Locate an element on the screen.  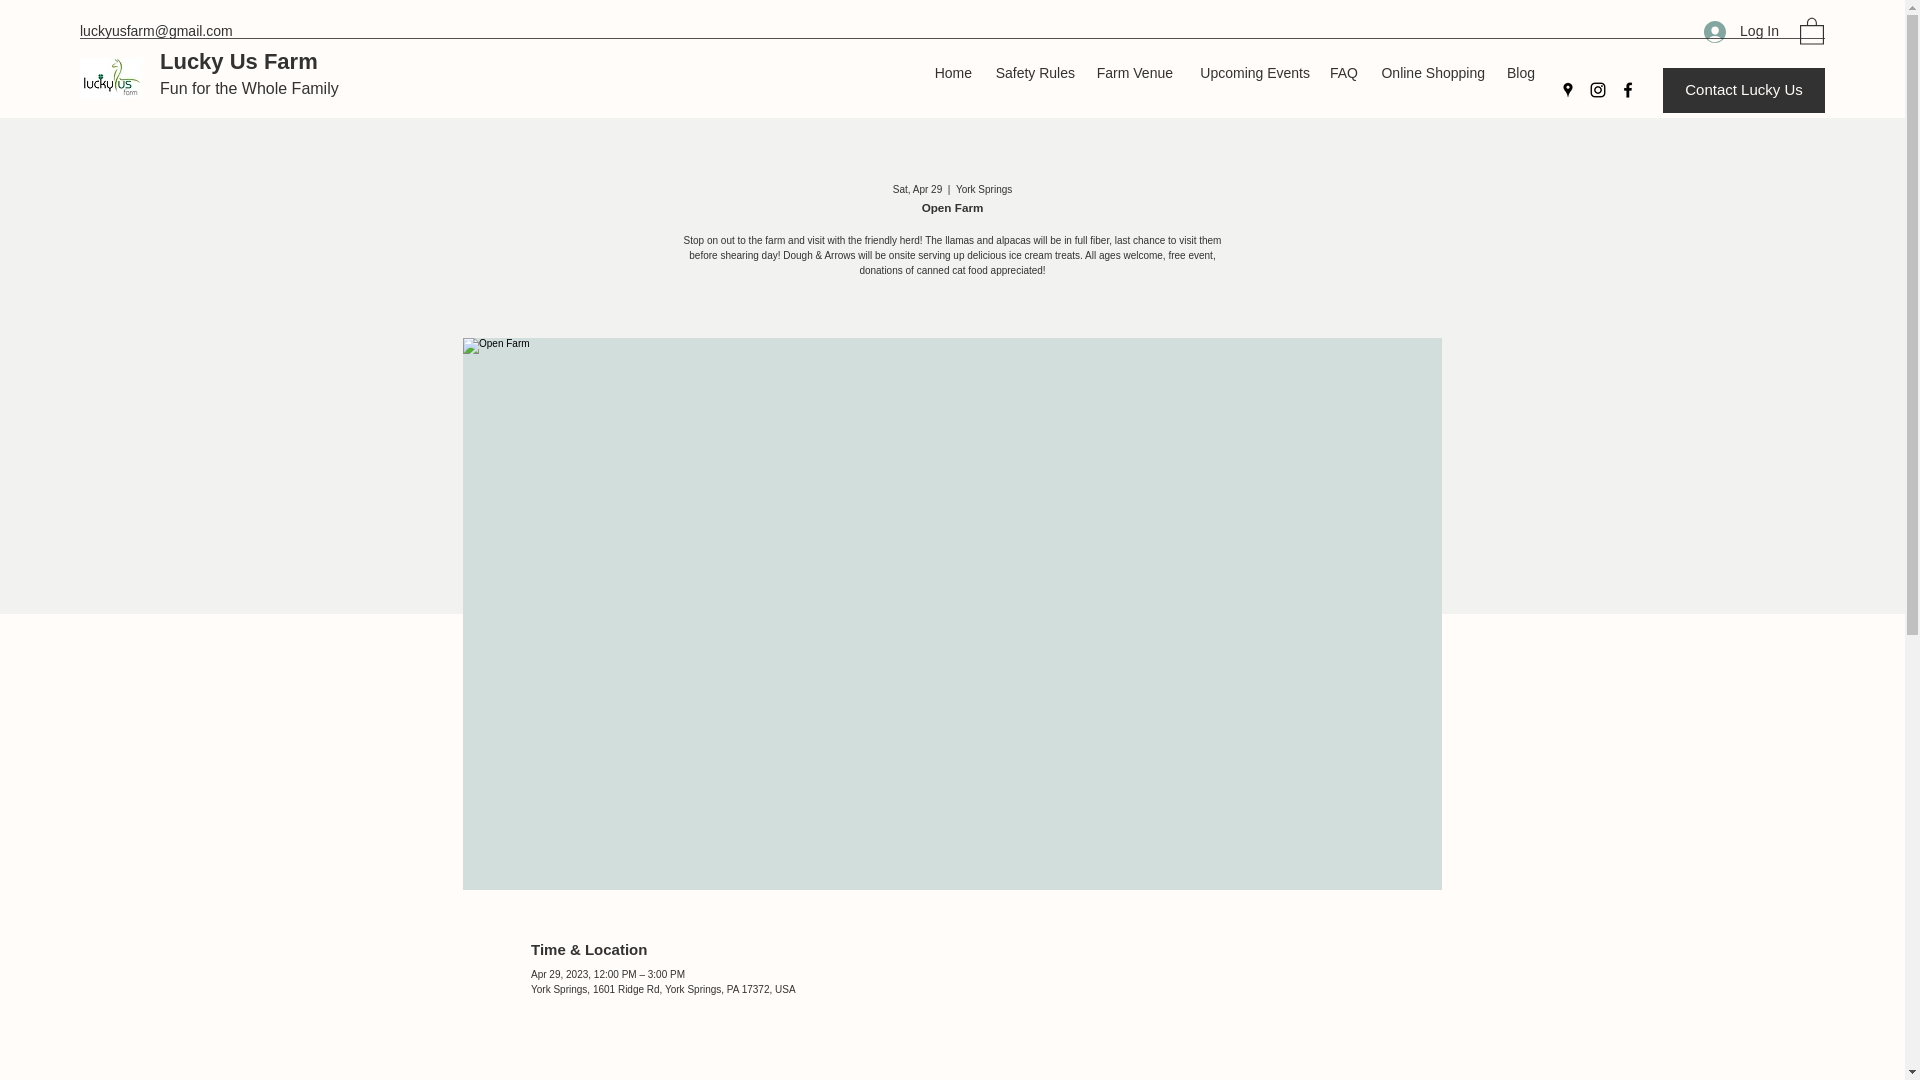
Lucky Us Farm is located at coordinates (238, 61).